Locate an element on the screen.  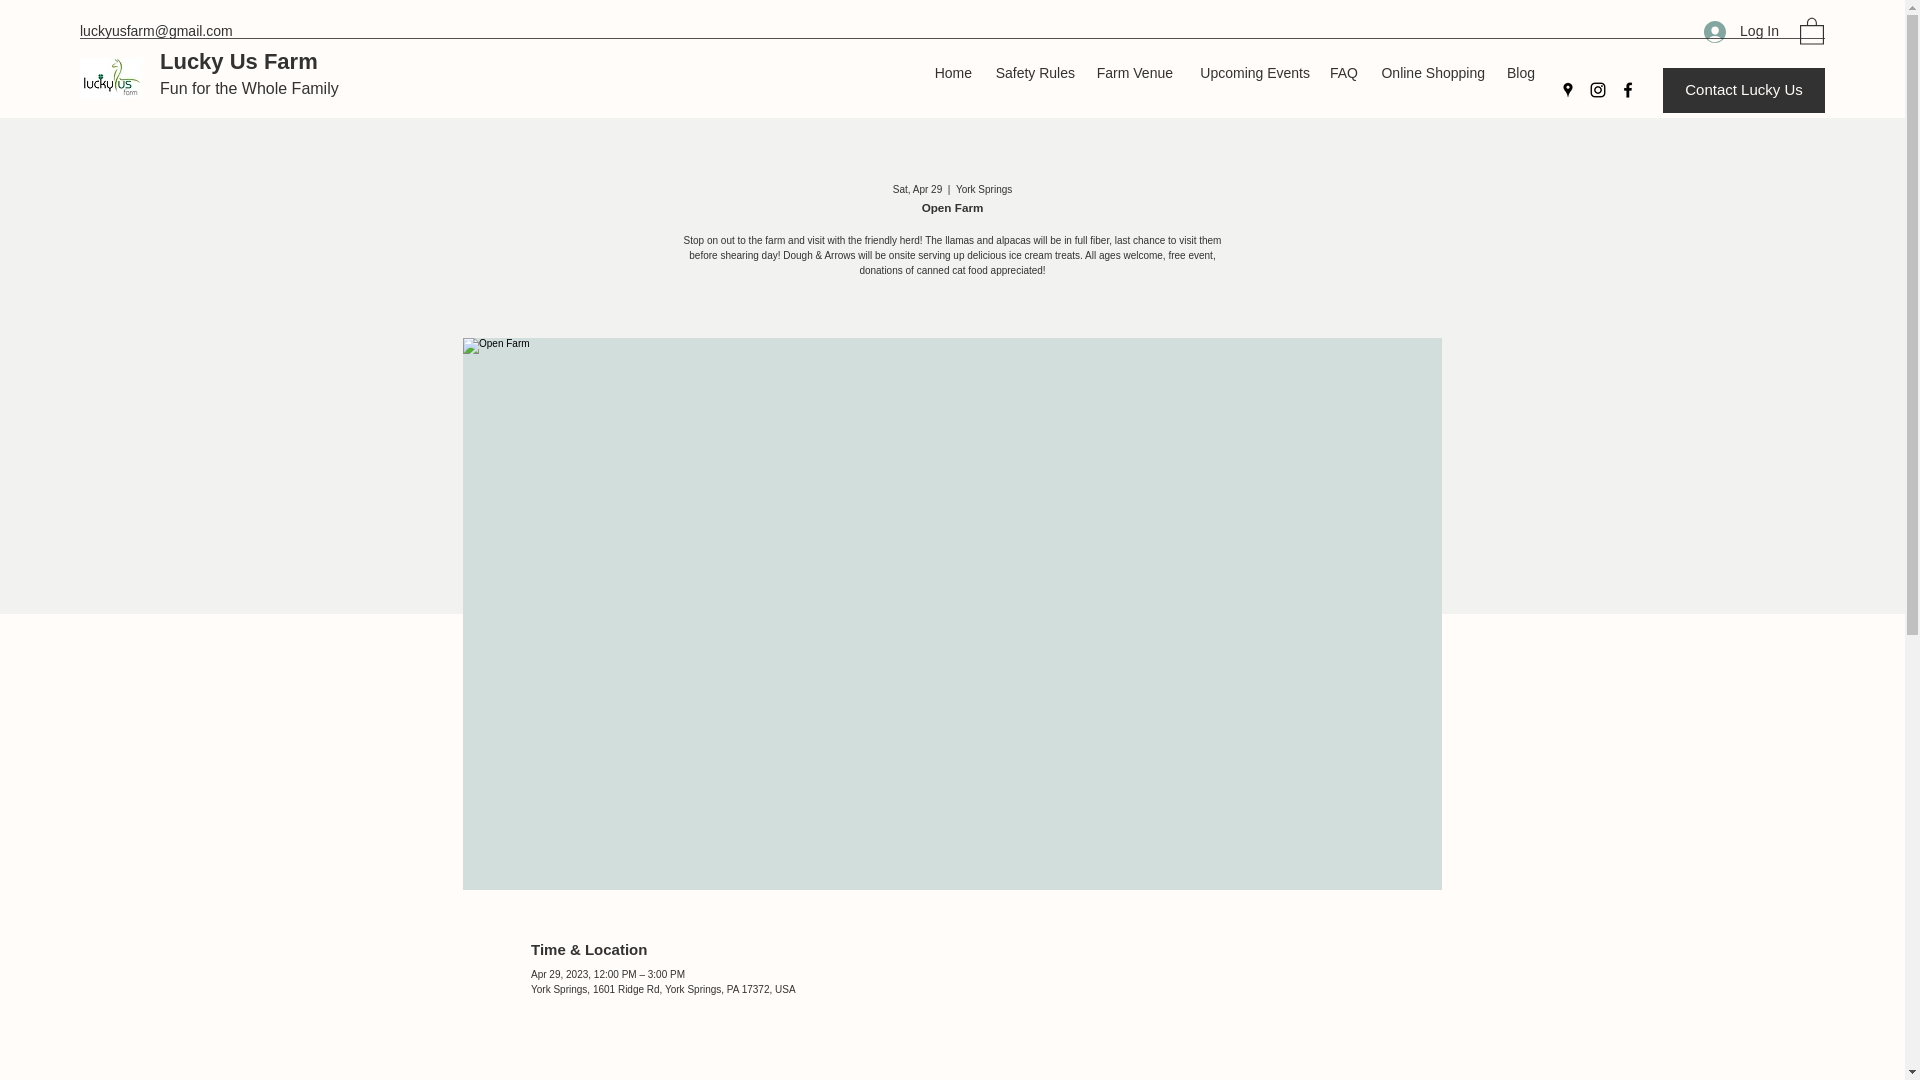
Lucky Us Farm is located at coordinates (238, 61).